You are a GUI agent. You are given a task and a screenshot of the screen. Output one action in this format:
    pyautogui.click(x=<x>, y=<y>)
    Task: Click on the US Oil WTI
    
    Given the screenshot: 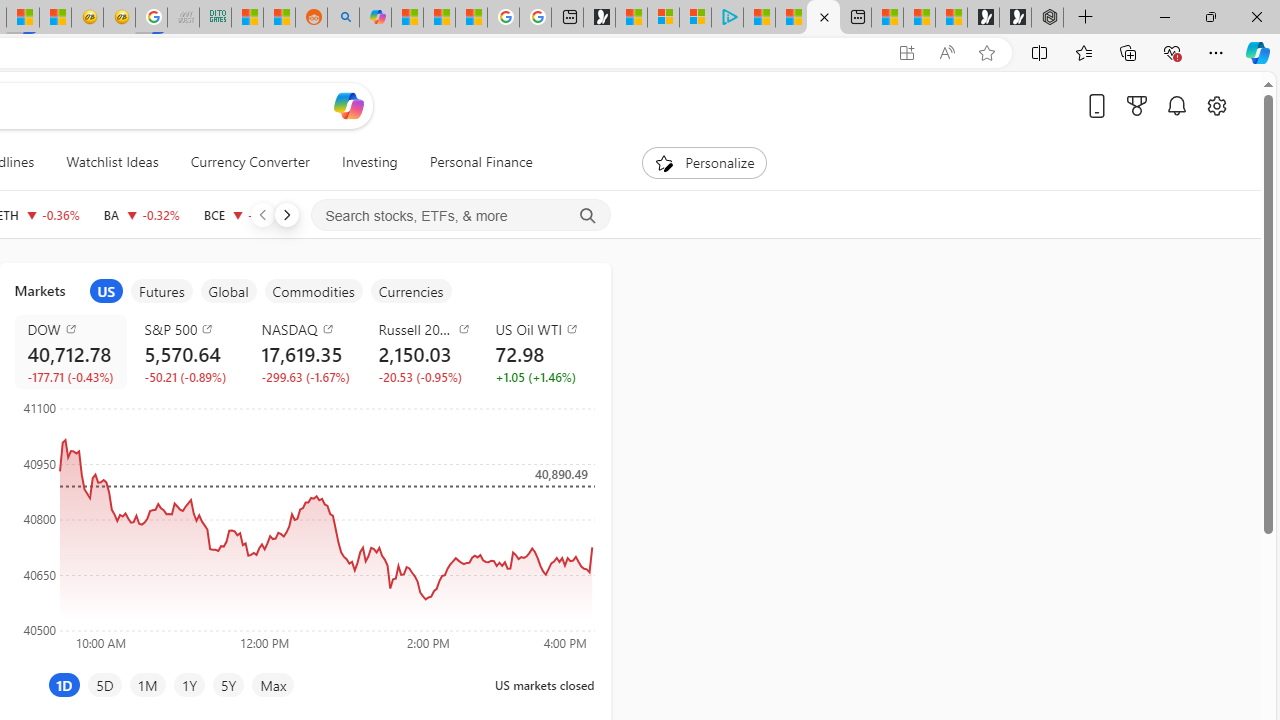 What is the action you would take?
    pyautogui.click(x=542, y=328)
    